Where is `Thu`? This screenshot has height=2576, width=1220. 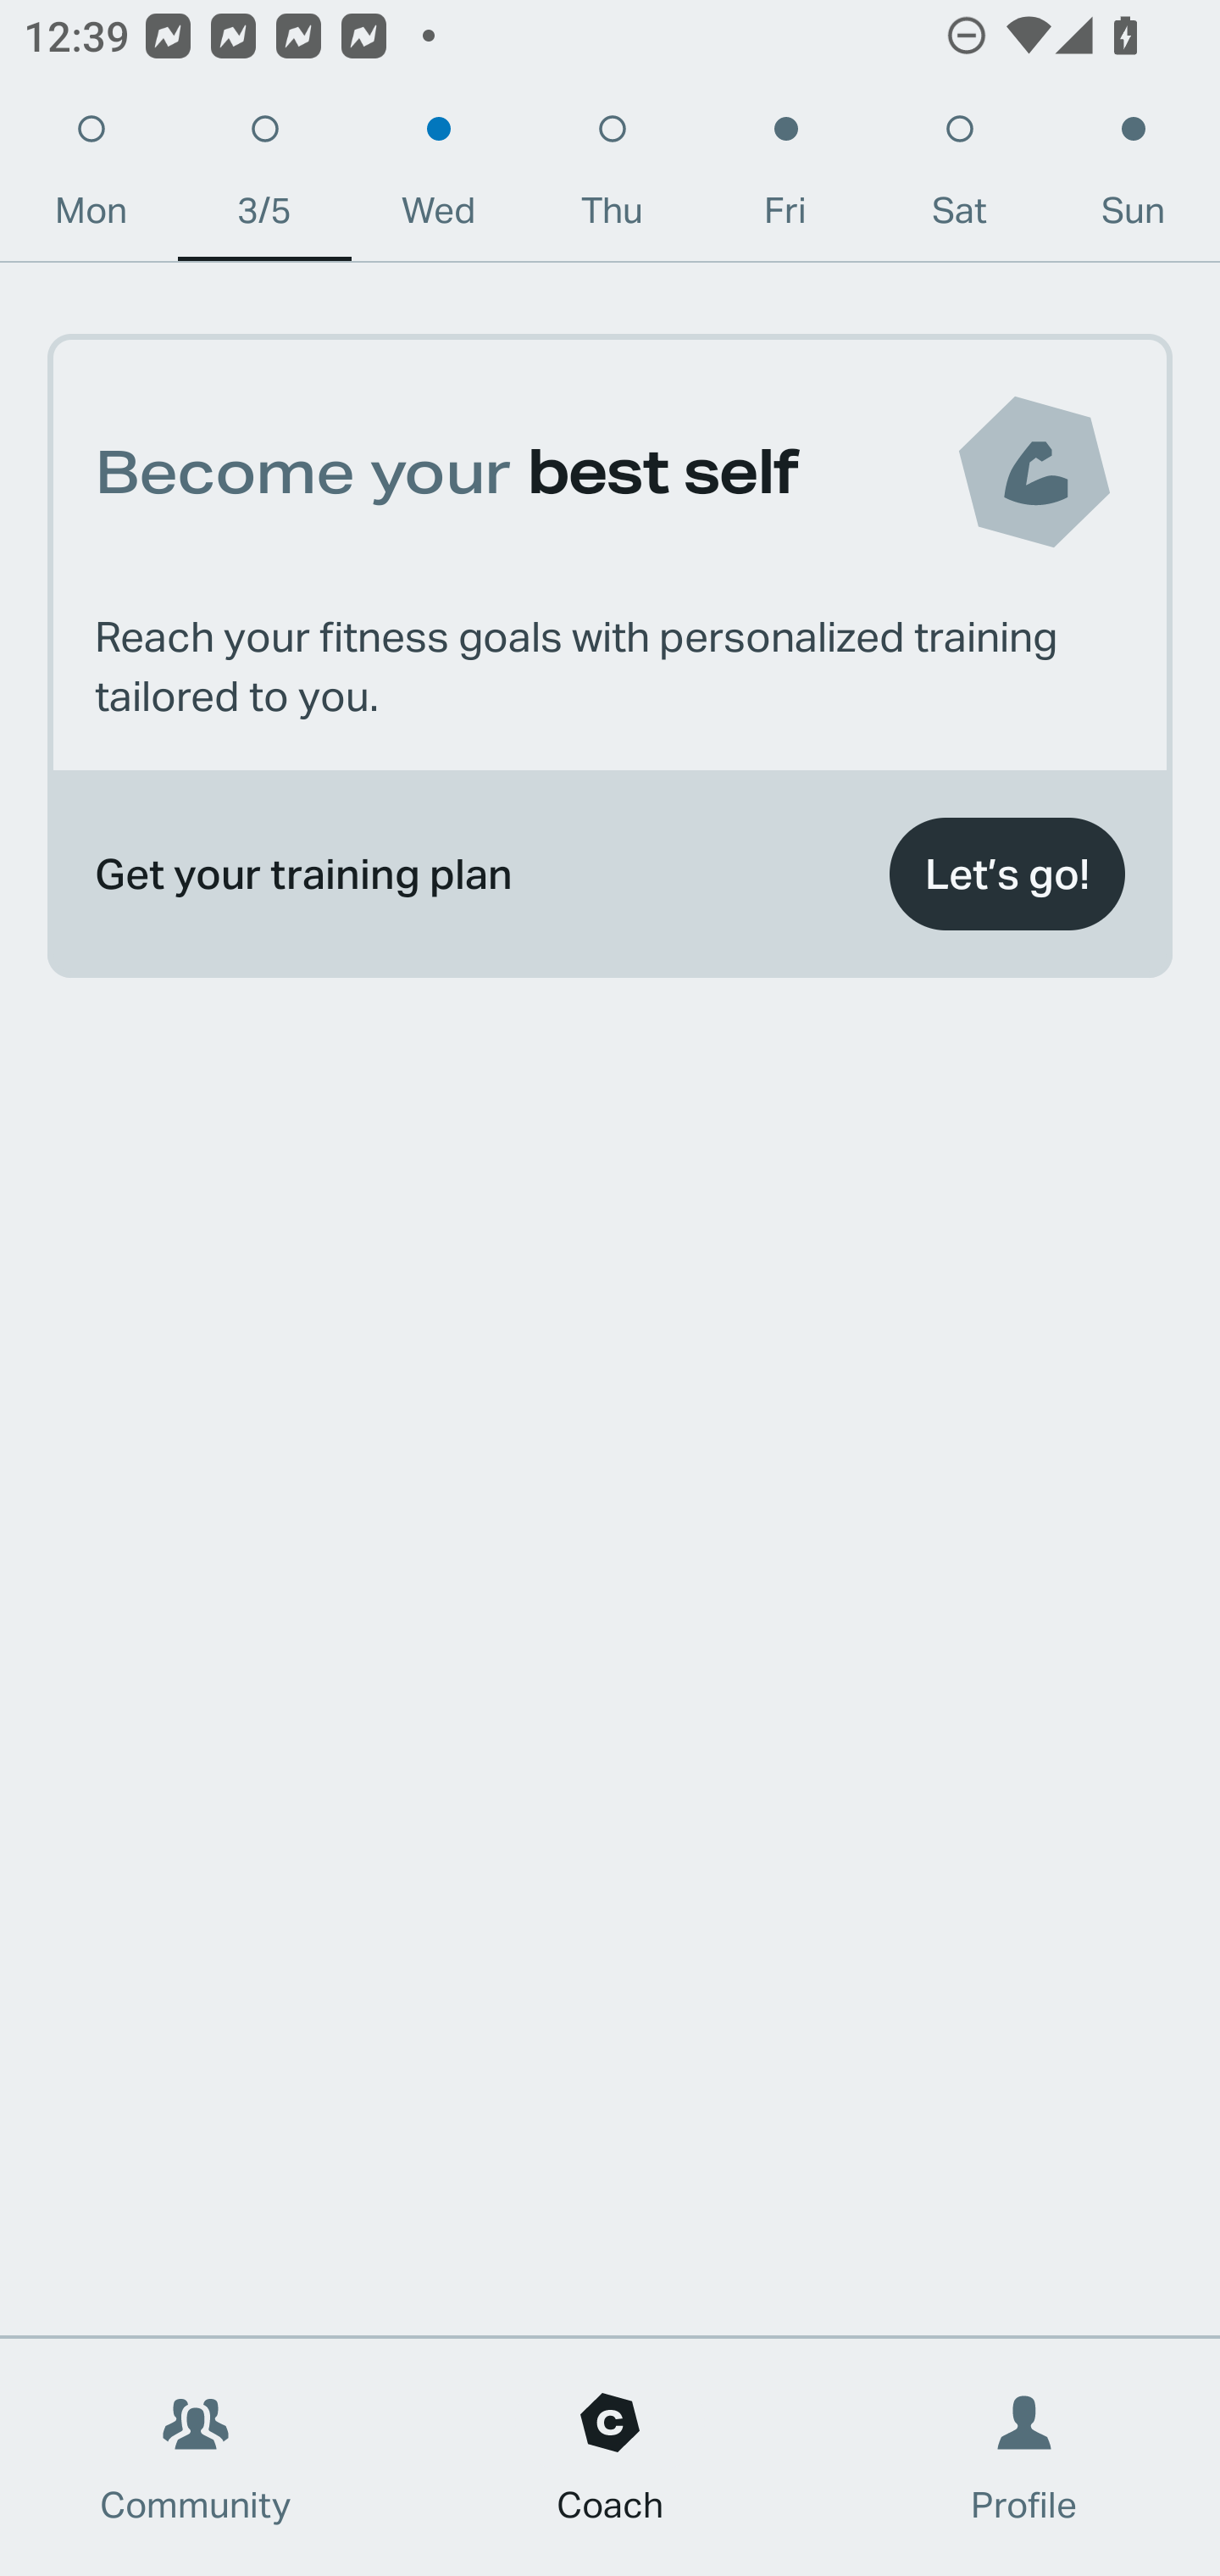 Thu is located at coordinates (612, 178).